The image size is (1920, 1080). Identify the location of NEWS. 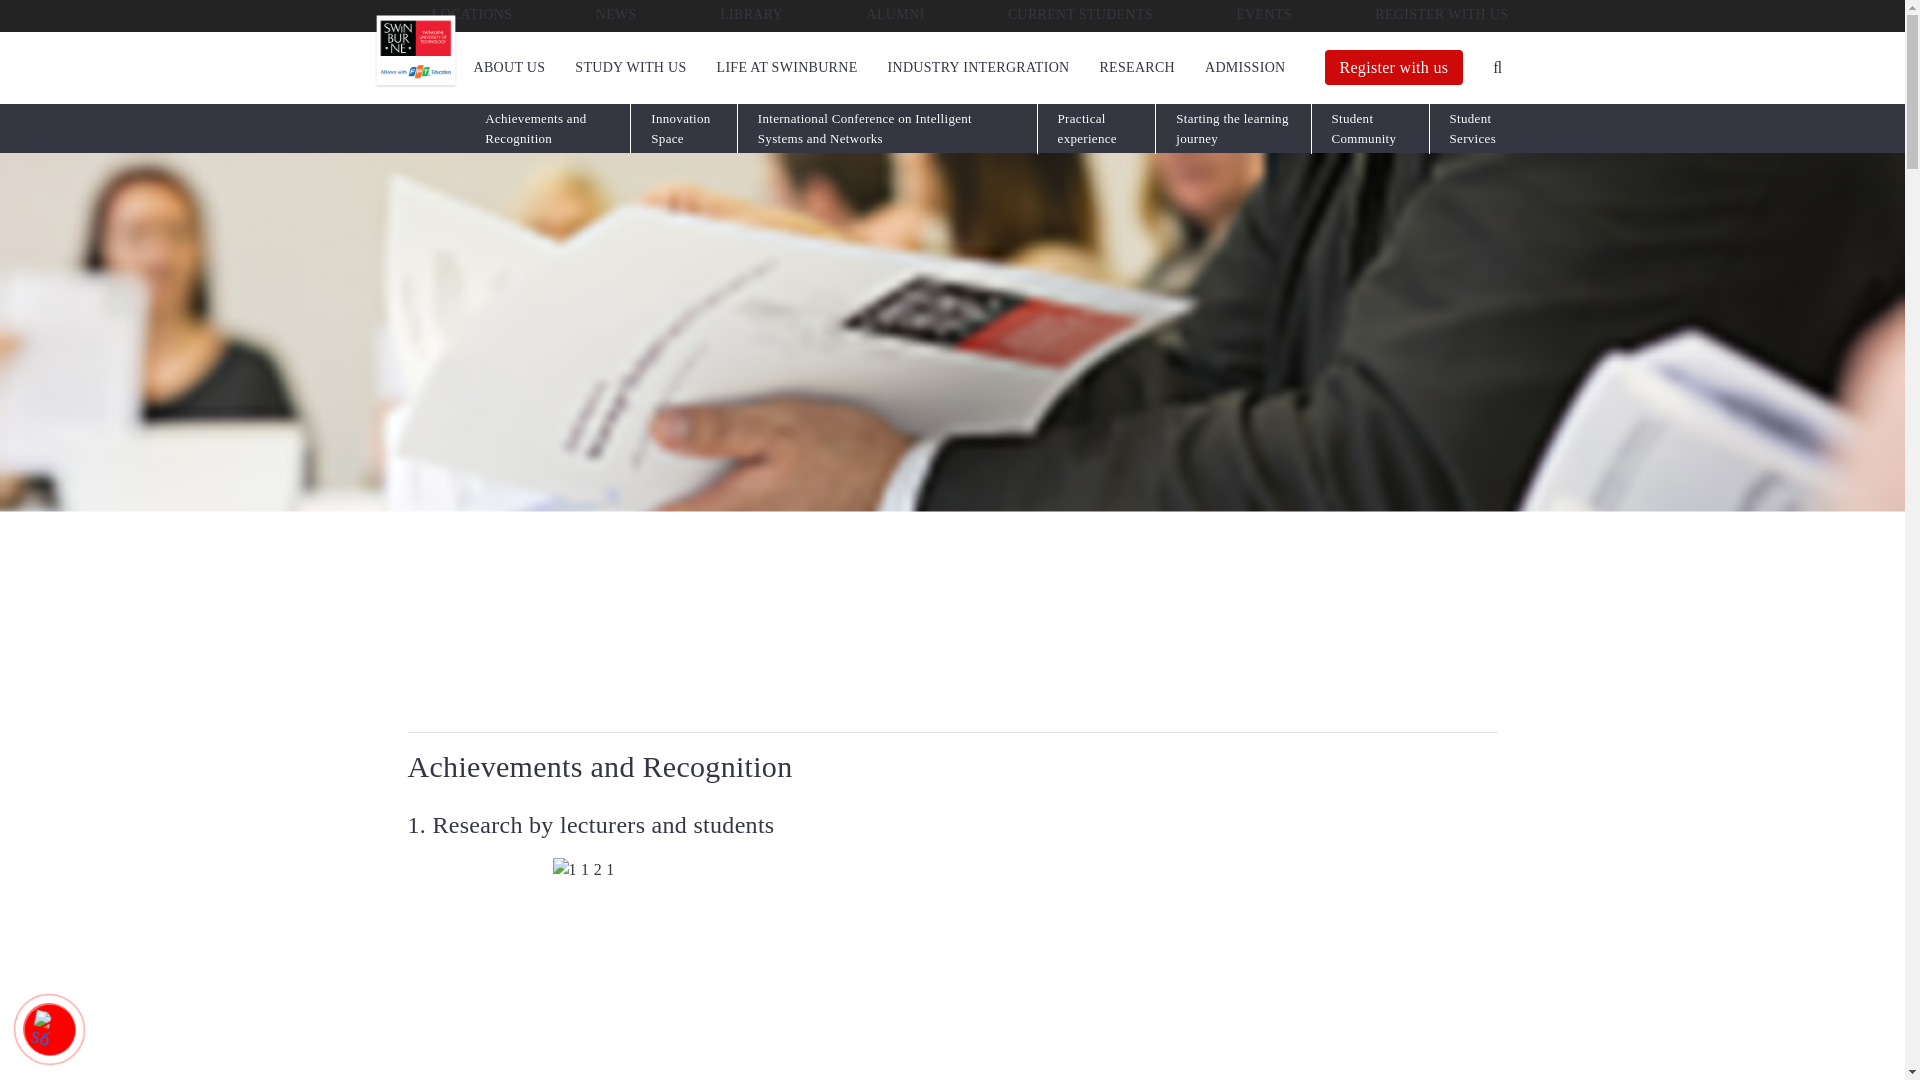
(613, 14).